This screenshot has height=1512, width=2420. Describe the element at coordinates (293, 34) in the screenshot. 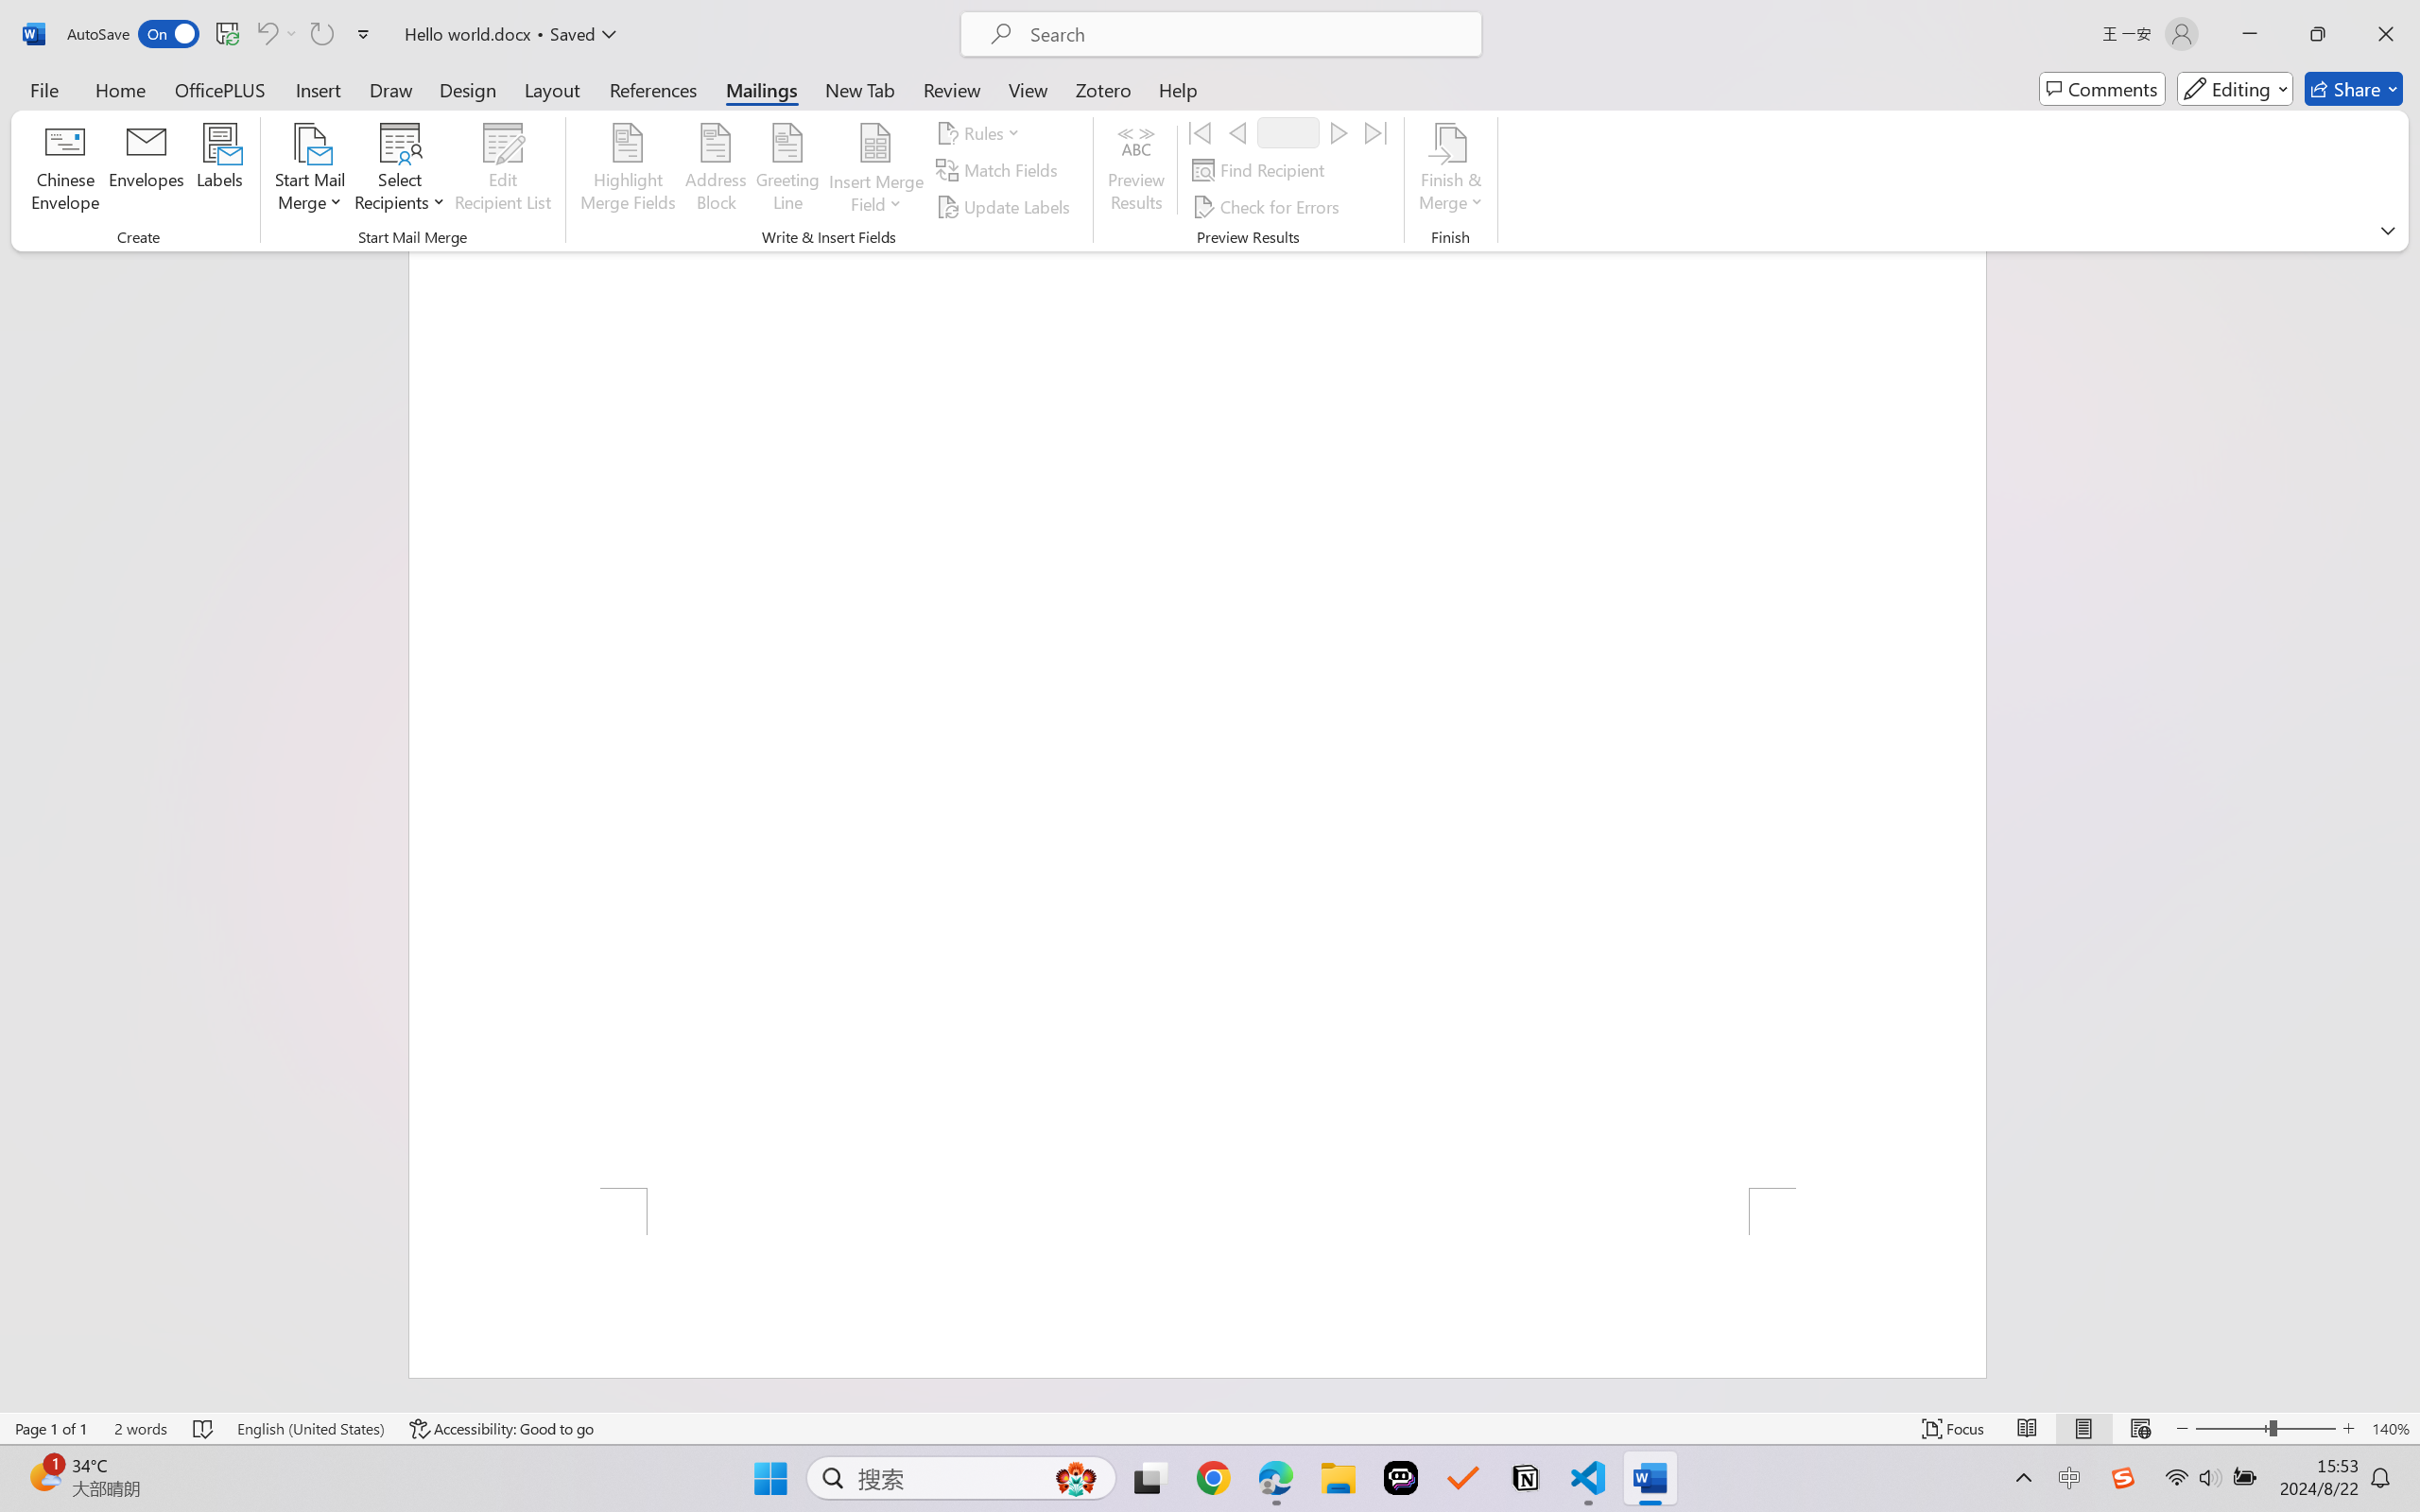

I see `More Options` at that location.